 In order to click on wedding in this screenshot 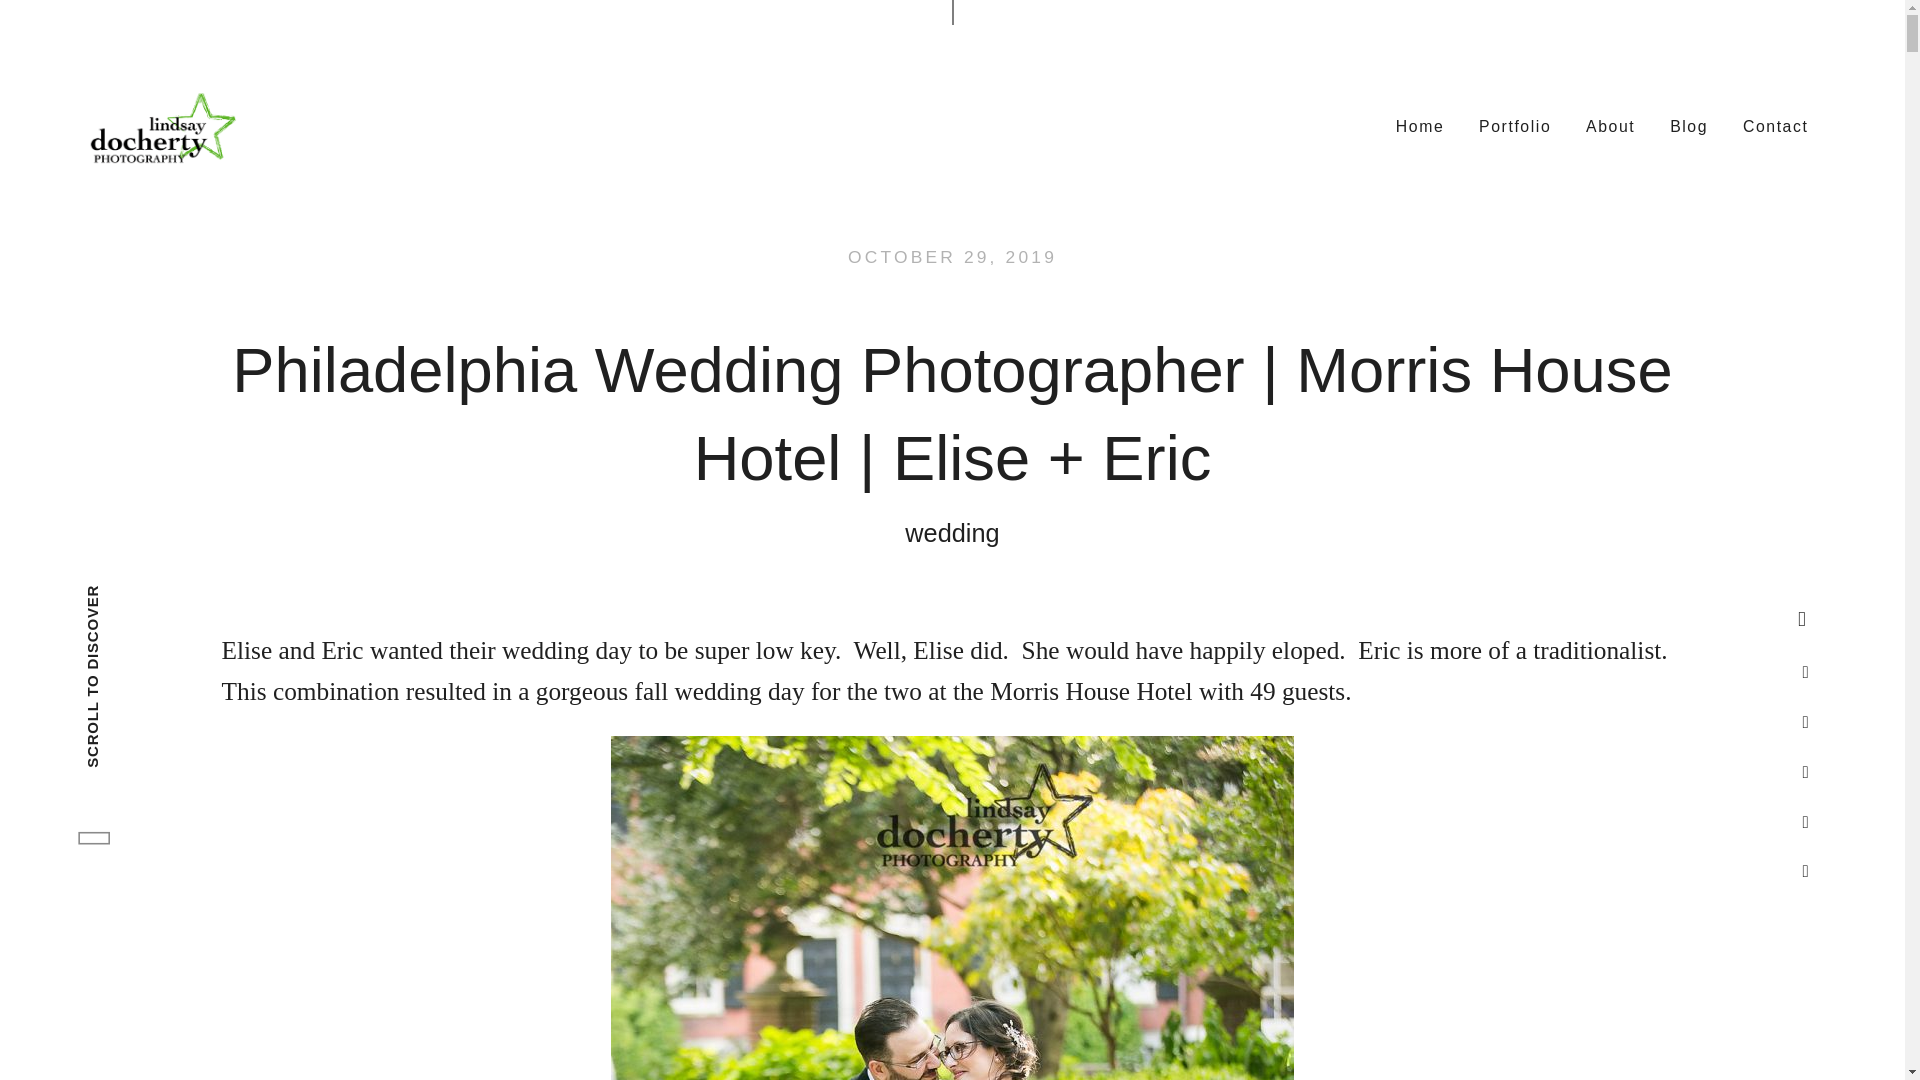, I will do `click(951, 533)`.